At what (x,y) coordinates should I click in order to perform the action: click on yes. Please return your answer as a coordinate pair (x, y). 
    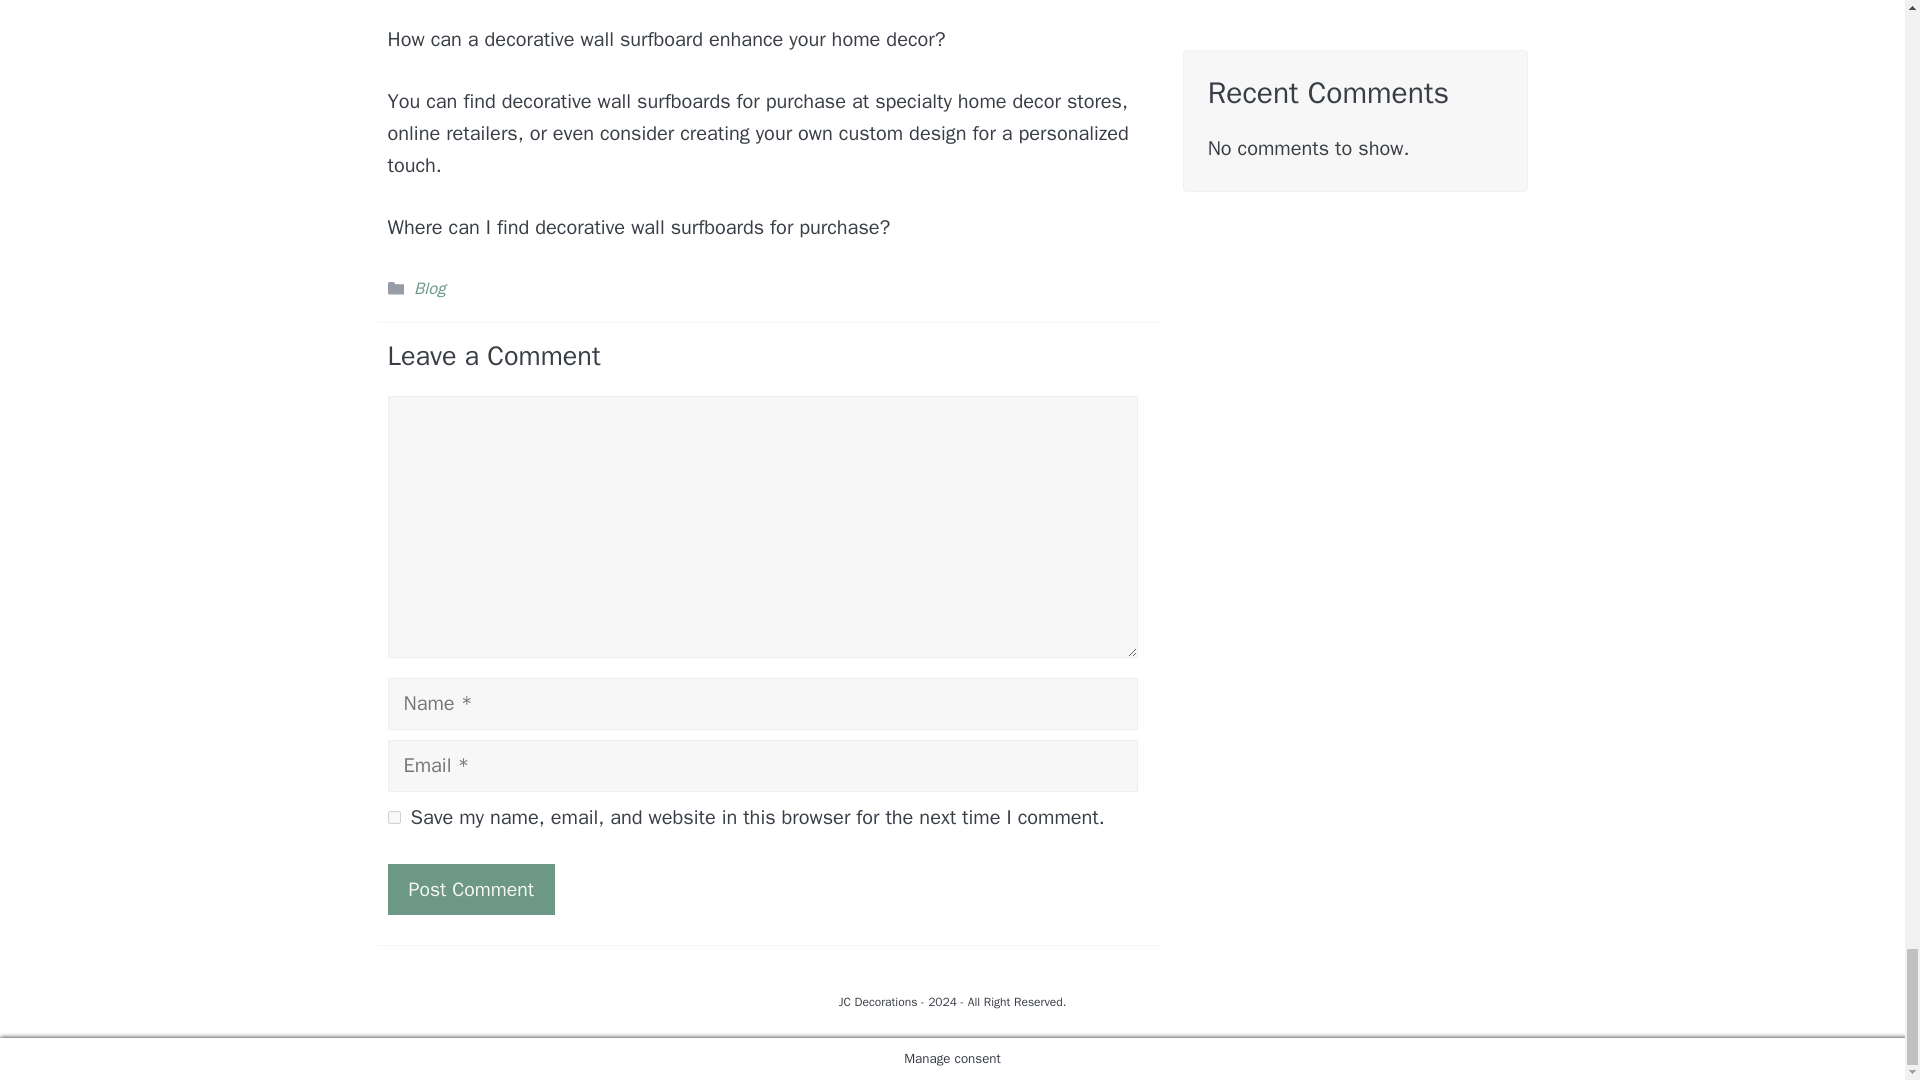
    Looking at the image, I should click on (394, 818).